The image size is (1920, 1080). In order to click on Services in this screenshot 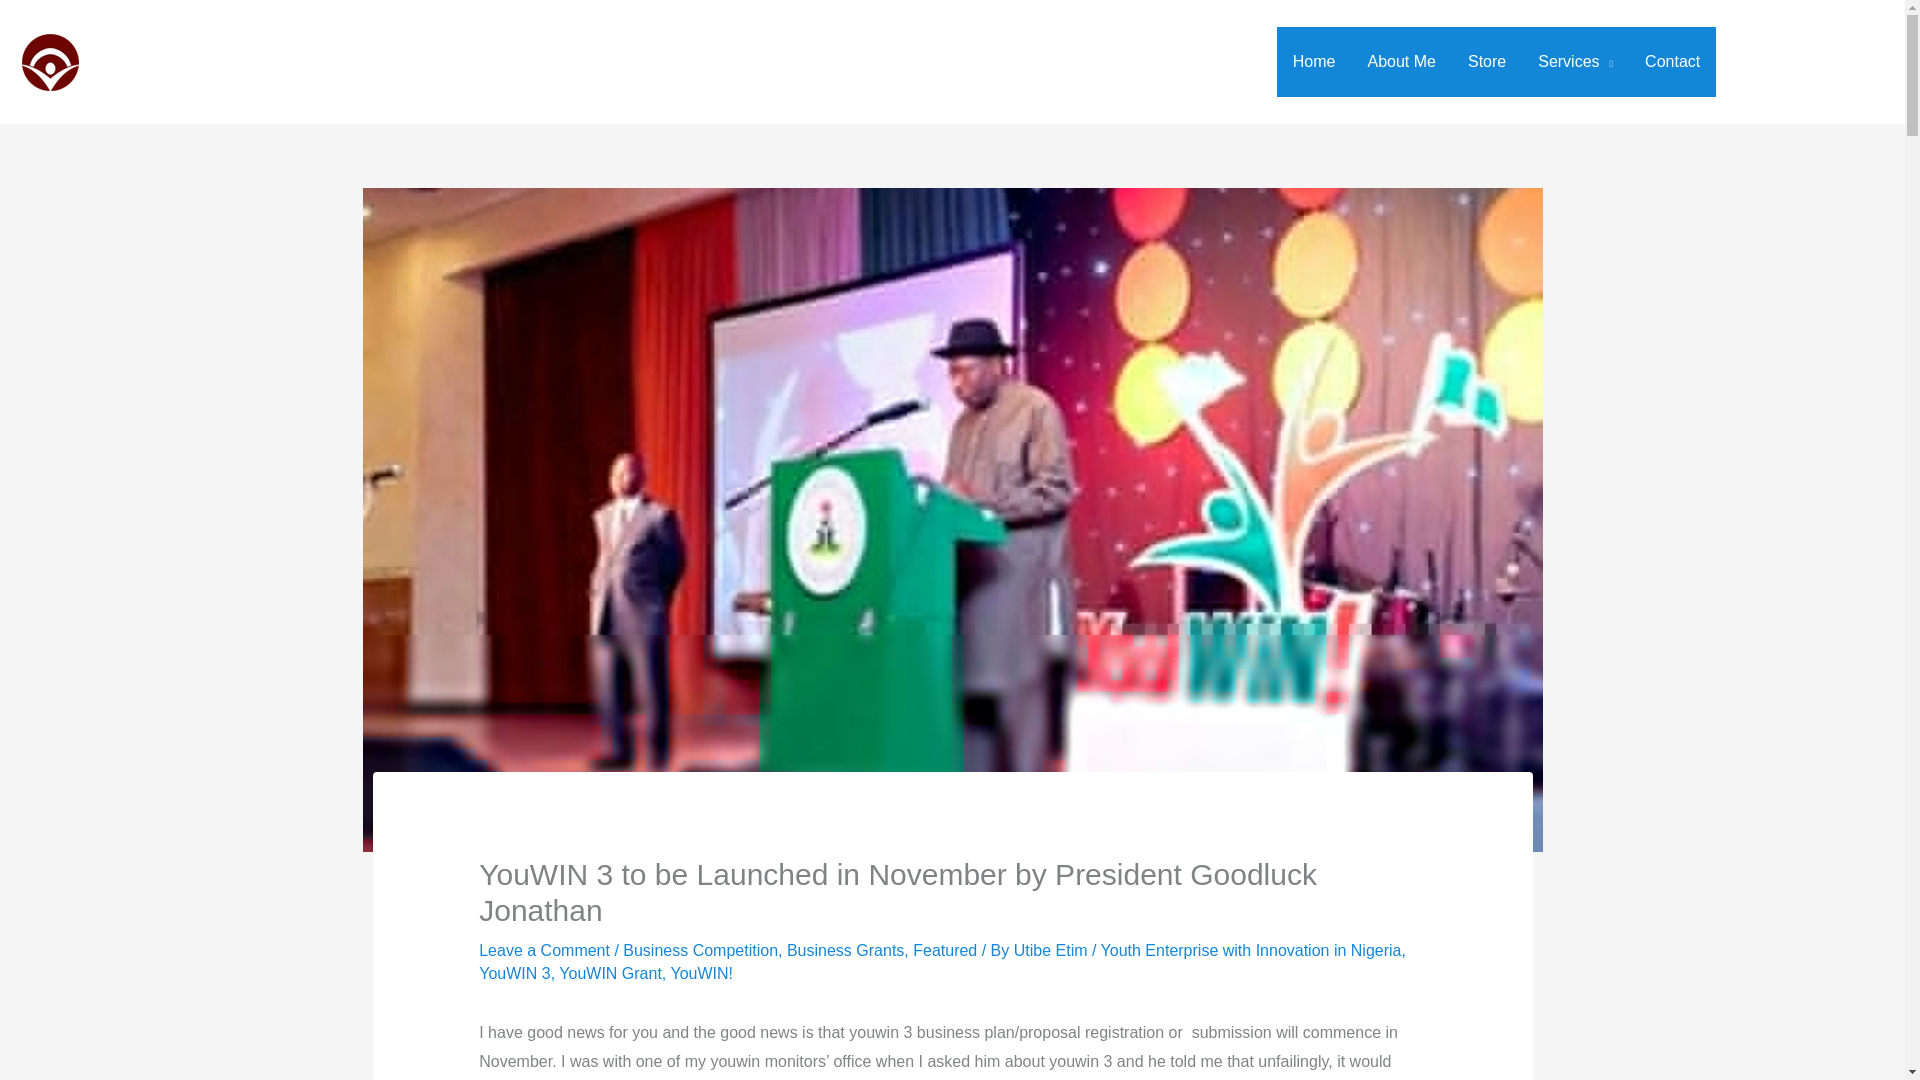, I will do `click(1575, 62)`.